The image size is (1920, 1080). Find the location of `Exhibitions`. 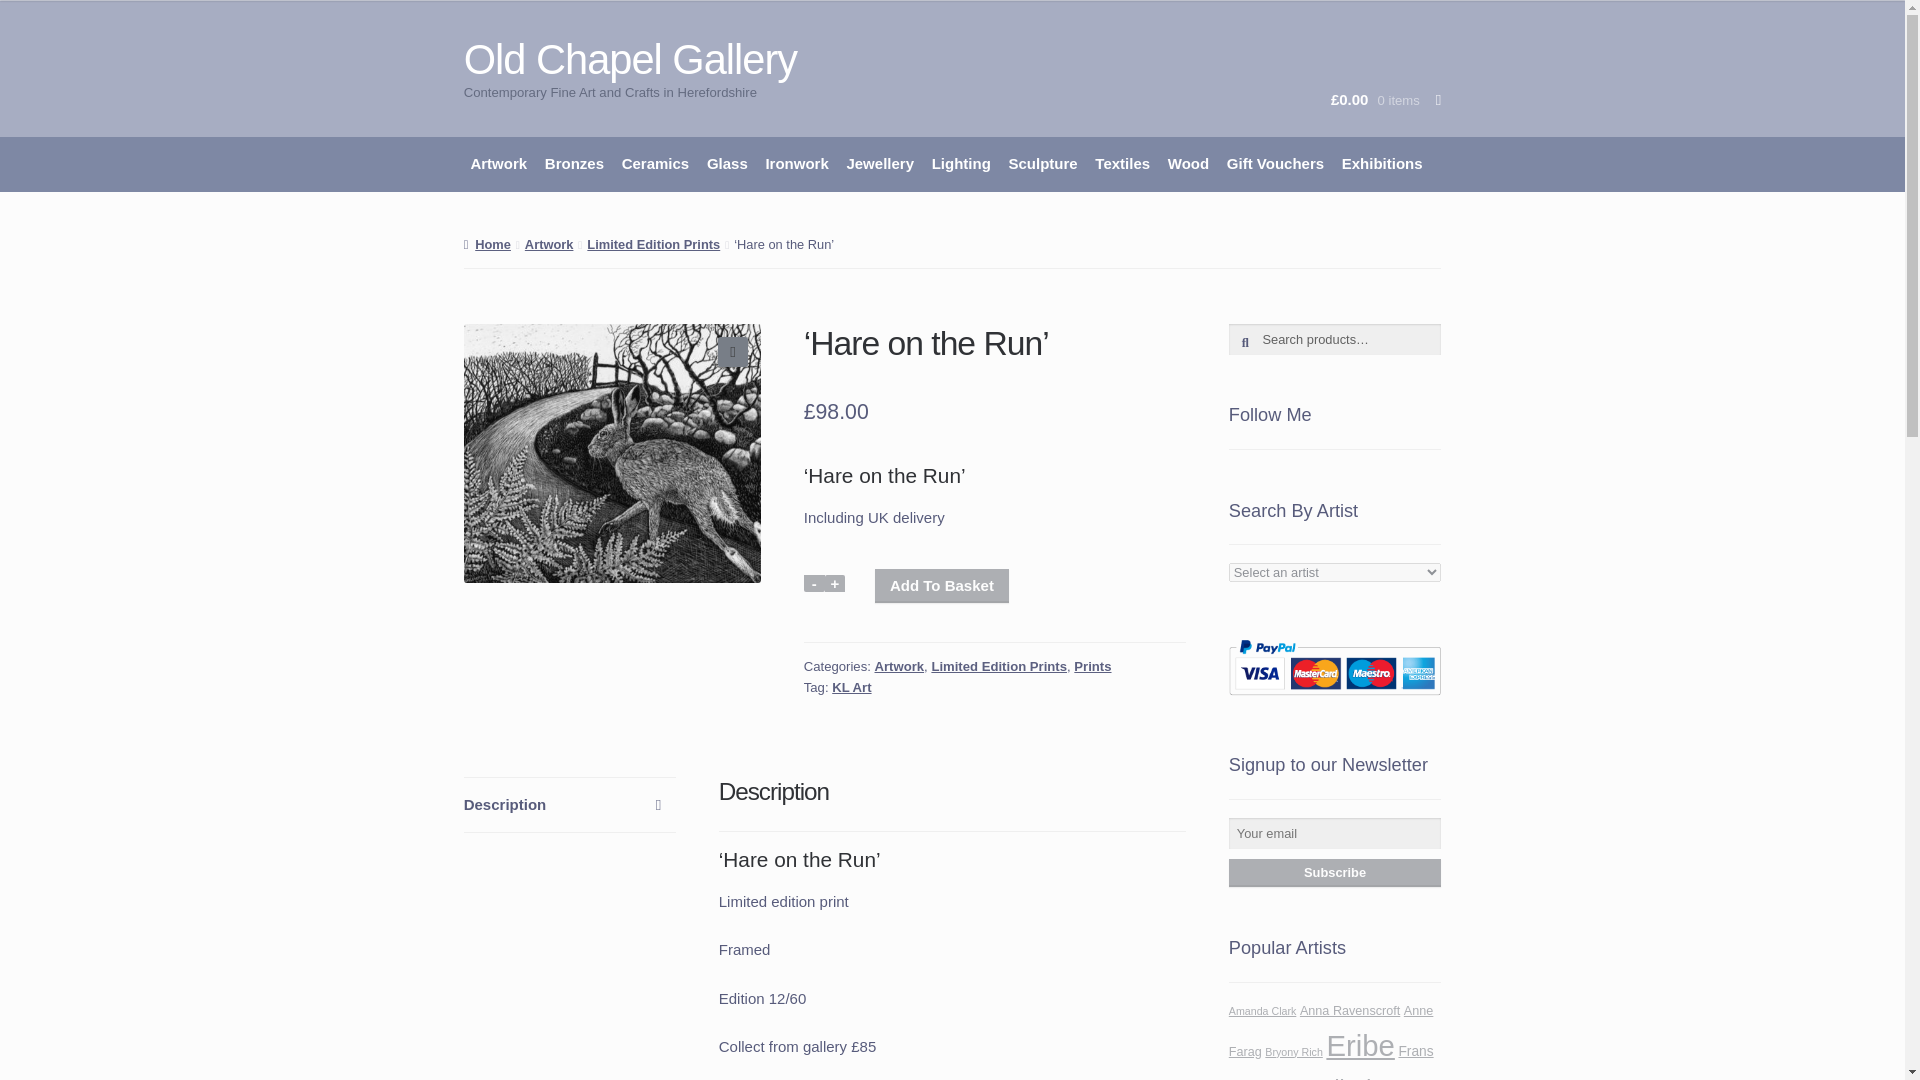

Exhibitions is located at coordinates (1381, 164).